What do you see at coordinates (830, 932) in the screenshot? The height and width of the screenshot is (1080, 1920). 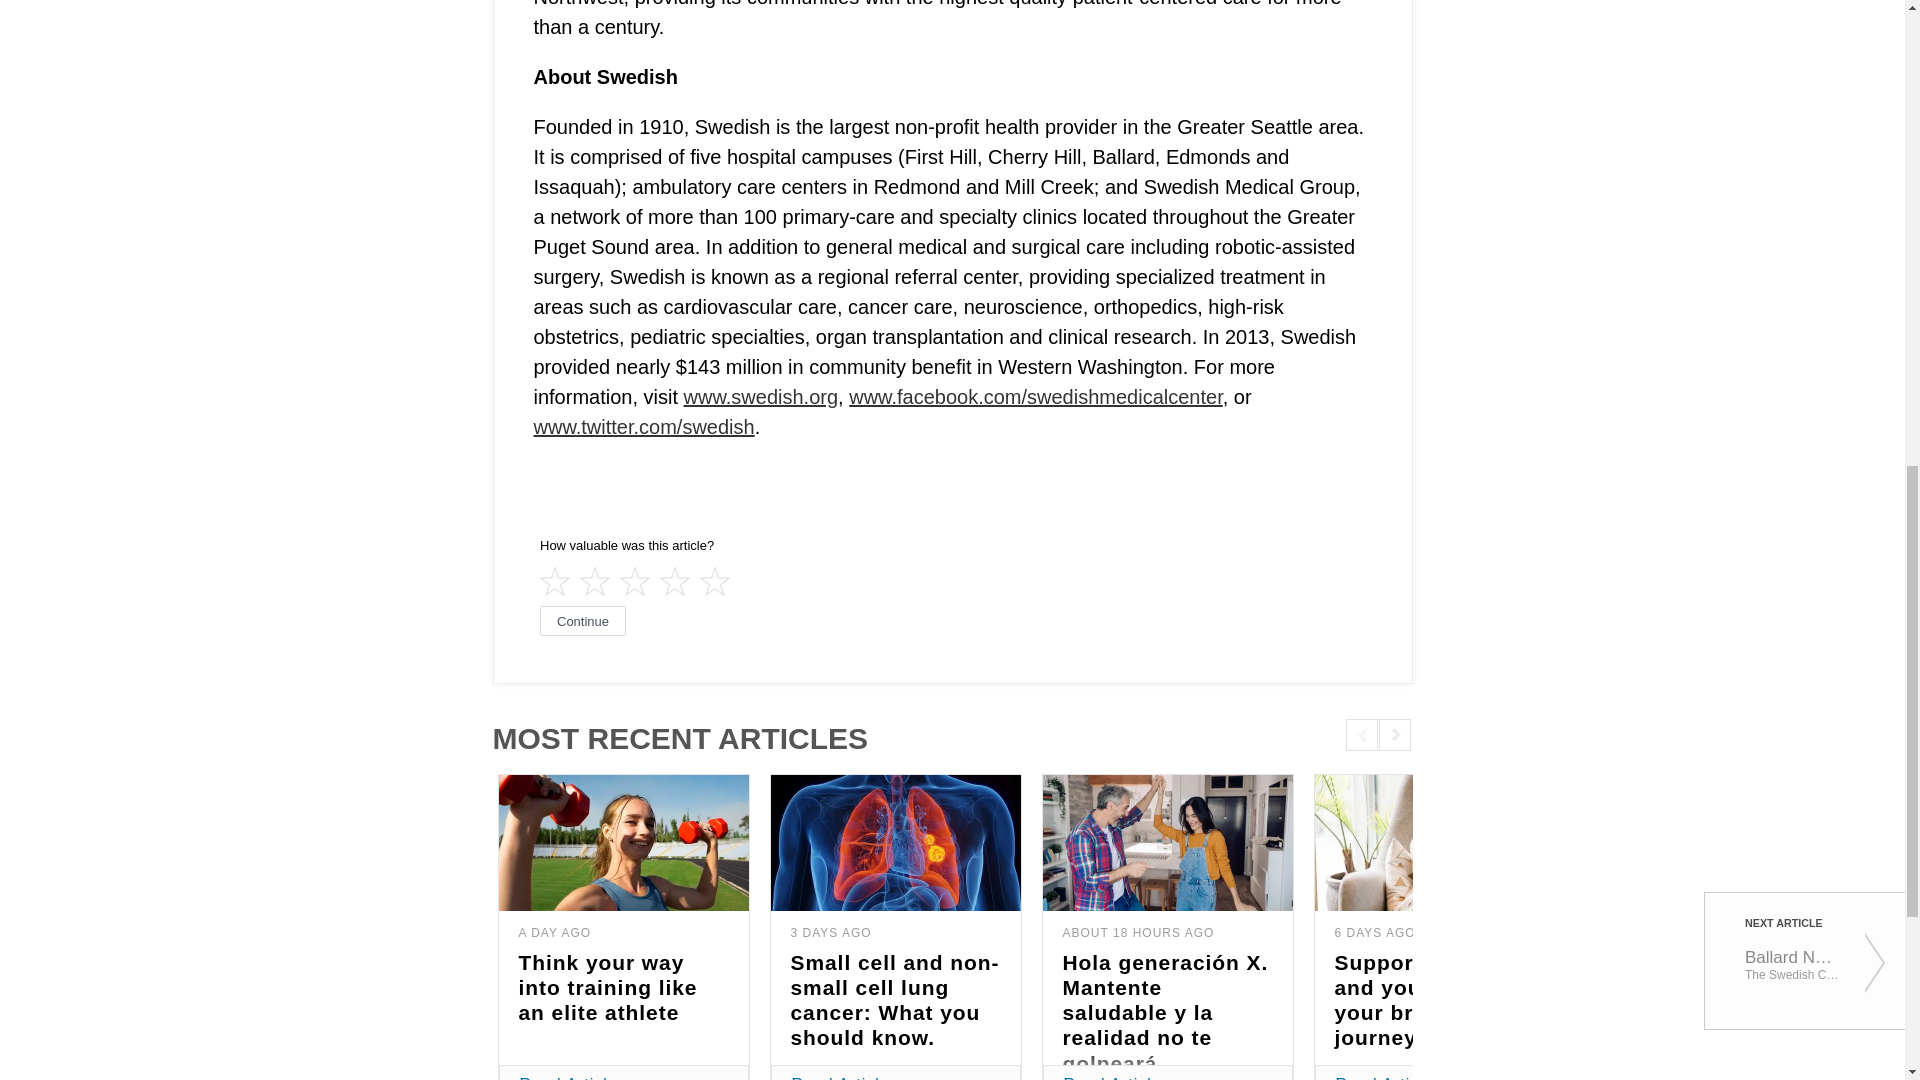 I see `2024-08-19T11:59:02` at bounding box center [830, 932].